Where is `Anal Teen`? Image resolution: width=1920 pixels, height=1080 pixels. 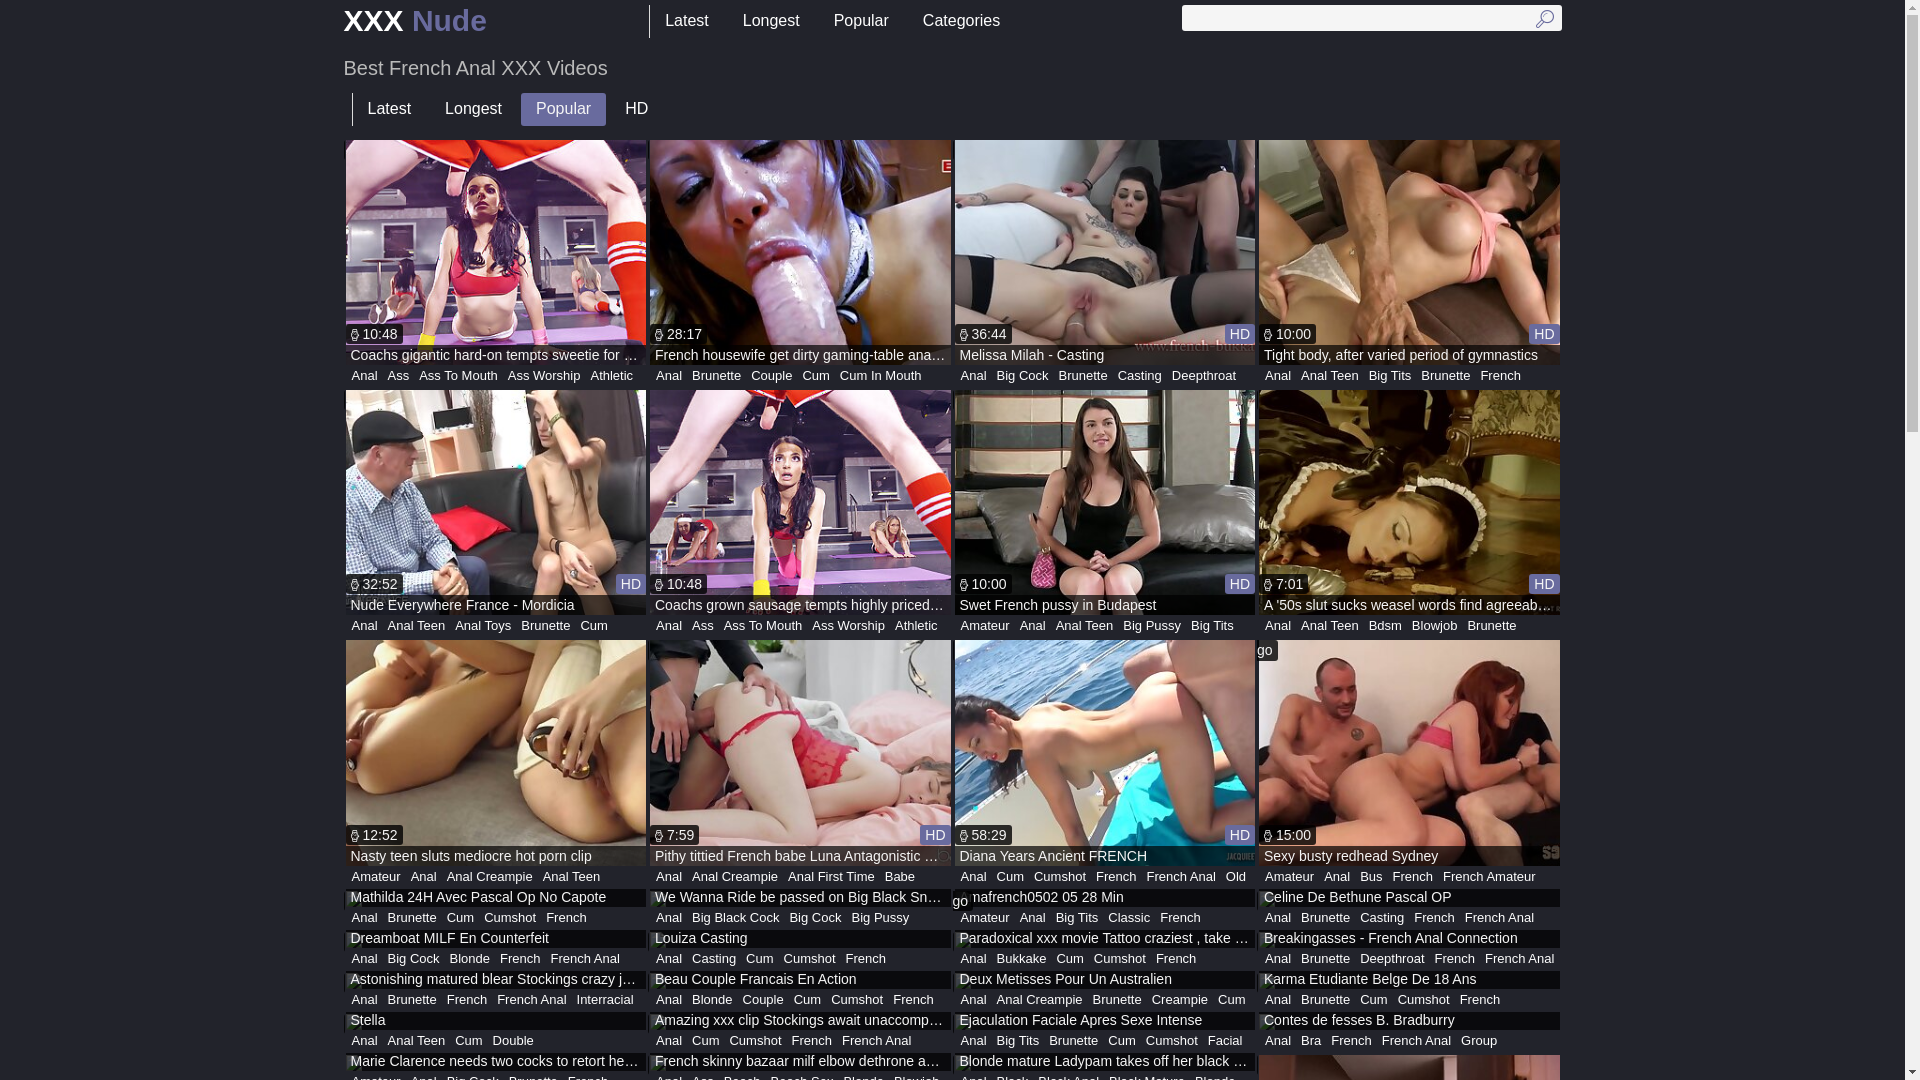 Anal Teen is located at coordinates (417, 1041).